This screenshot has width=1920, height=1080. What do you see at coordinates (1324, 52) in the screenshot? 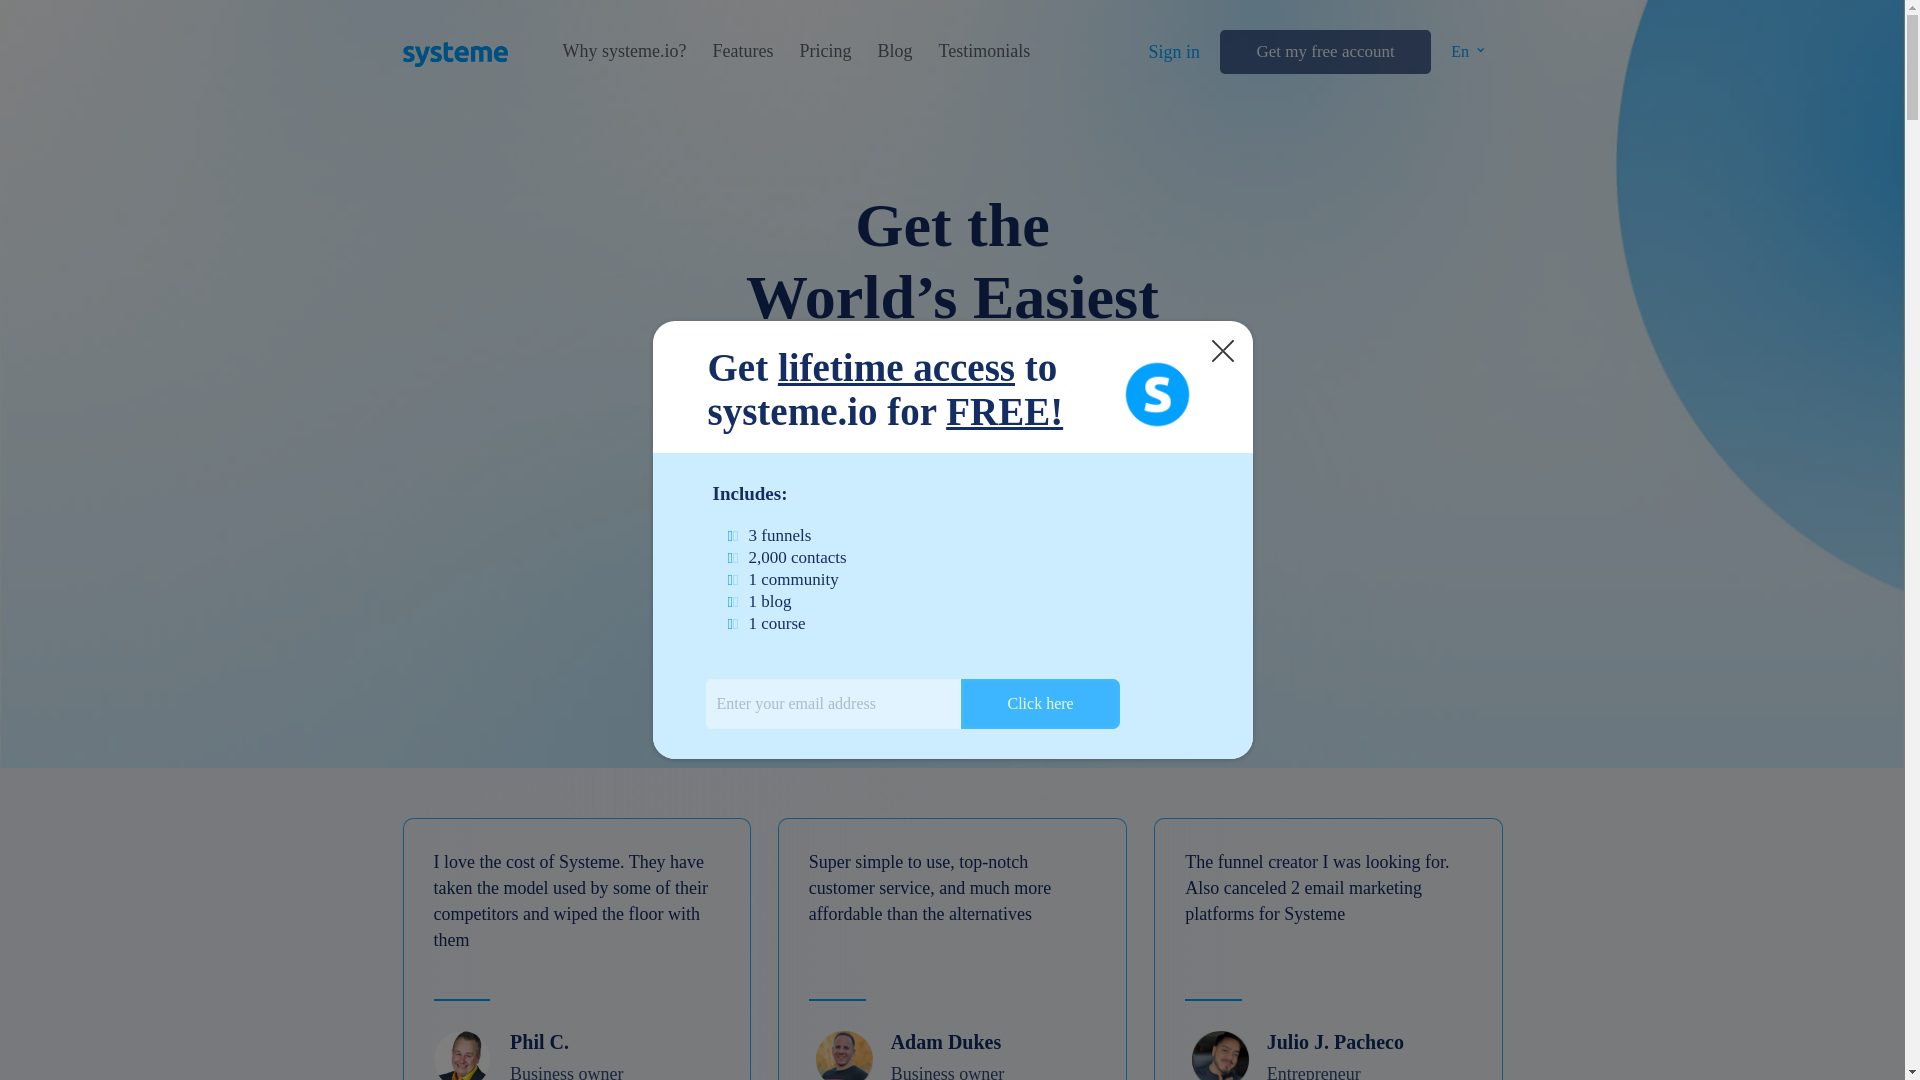
I see `Get my free account` at bounding box center [1324, 52].